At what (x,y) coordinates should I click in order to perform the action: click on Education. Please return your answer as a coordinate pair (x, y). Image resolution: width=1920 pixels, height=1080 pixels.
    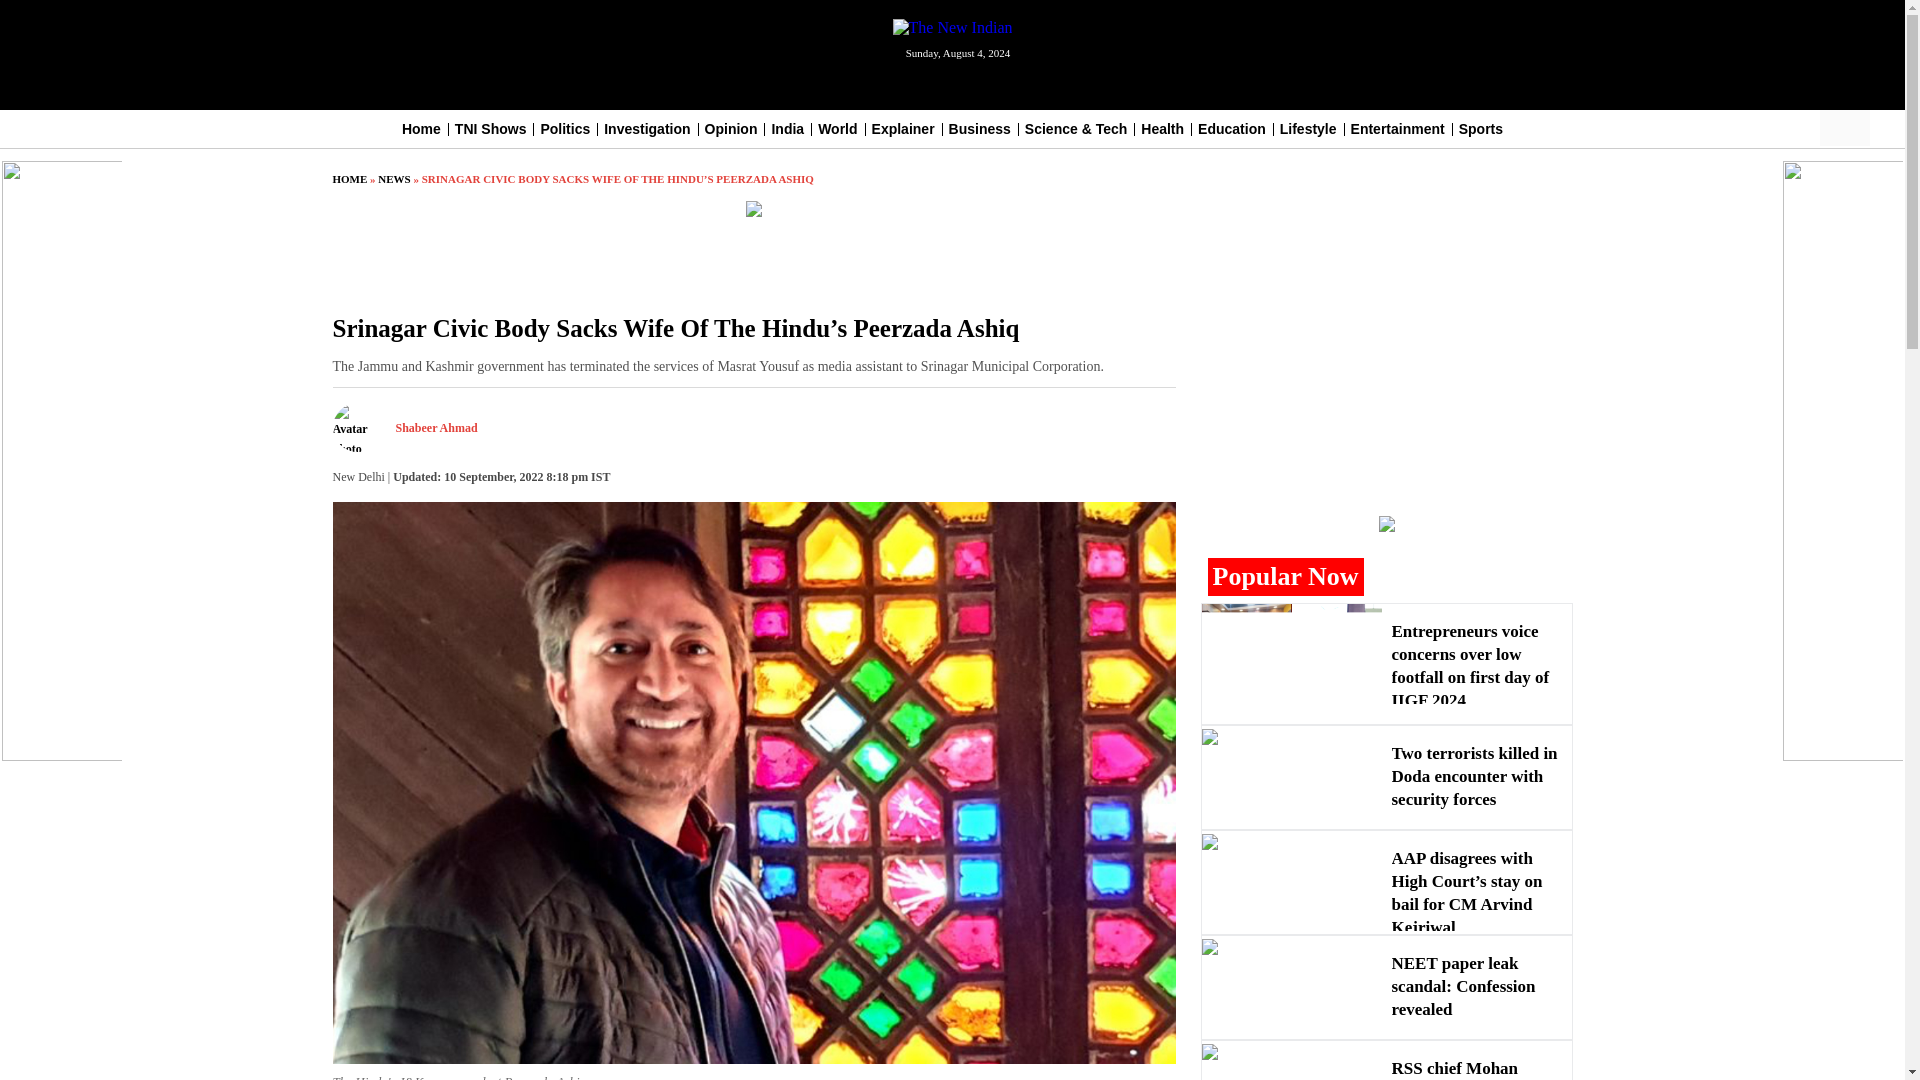
    Looking at the image, I should click on (1232, 128).